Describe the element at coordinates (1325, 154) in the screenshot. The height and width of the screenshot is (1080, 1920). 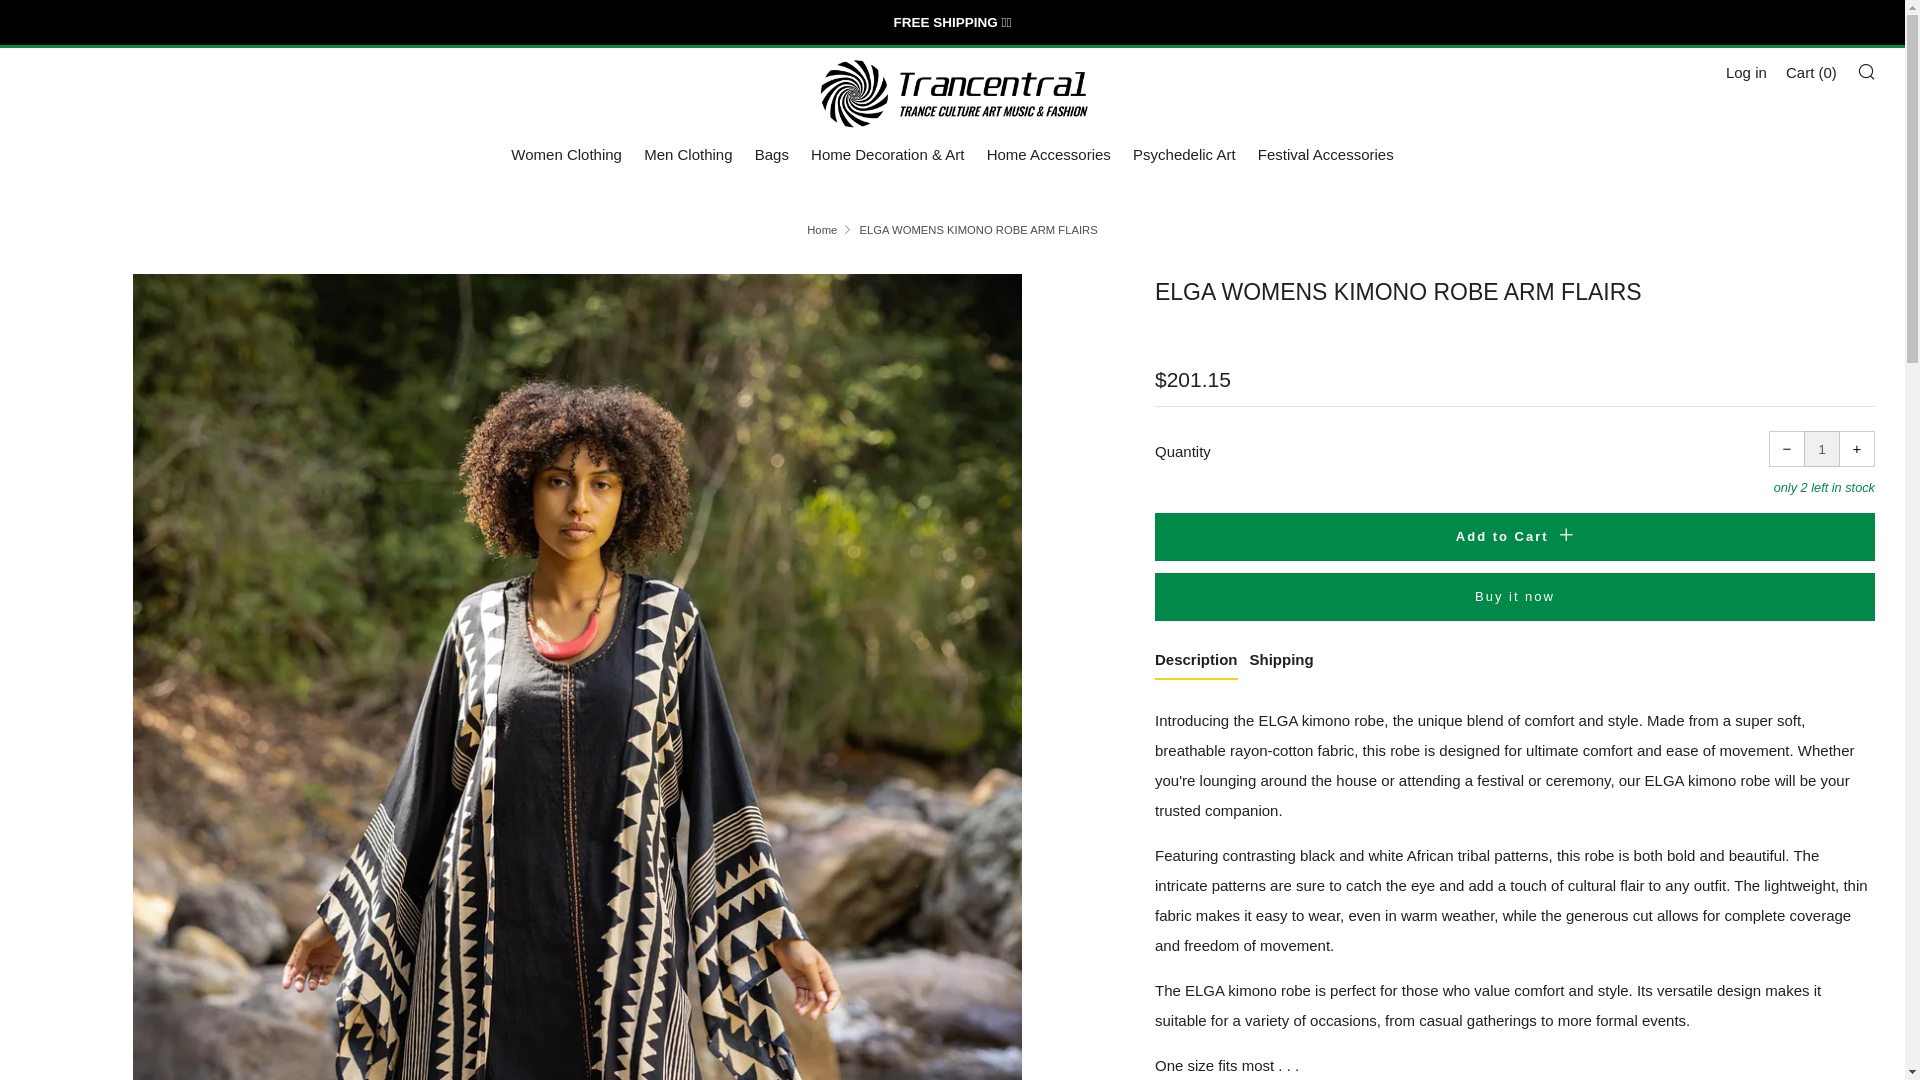
I see `Festival Accessories` at that location.